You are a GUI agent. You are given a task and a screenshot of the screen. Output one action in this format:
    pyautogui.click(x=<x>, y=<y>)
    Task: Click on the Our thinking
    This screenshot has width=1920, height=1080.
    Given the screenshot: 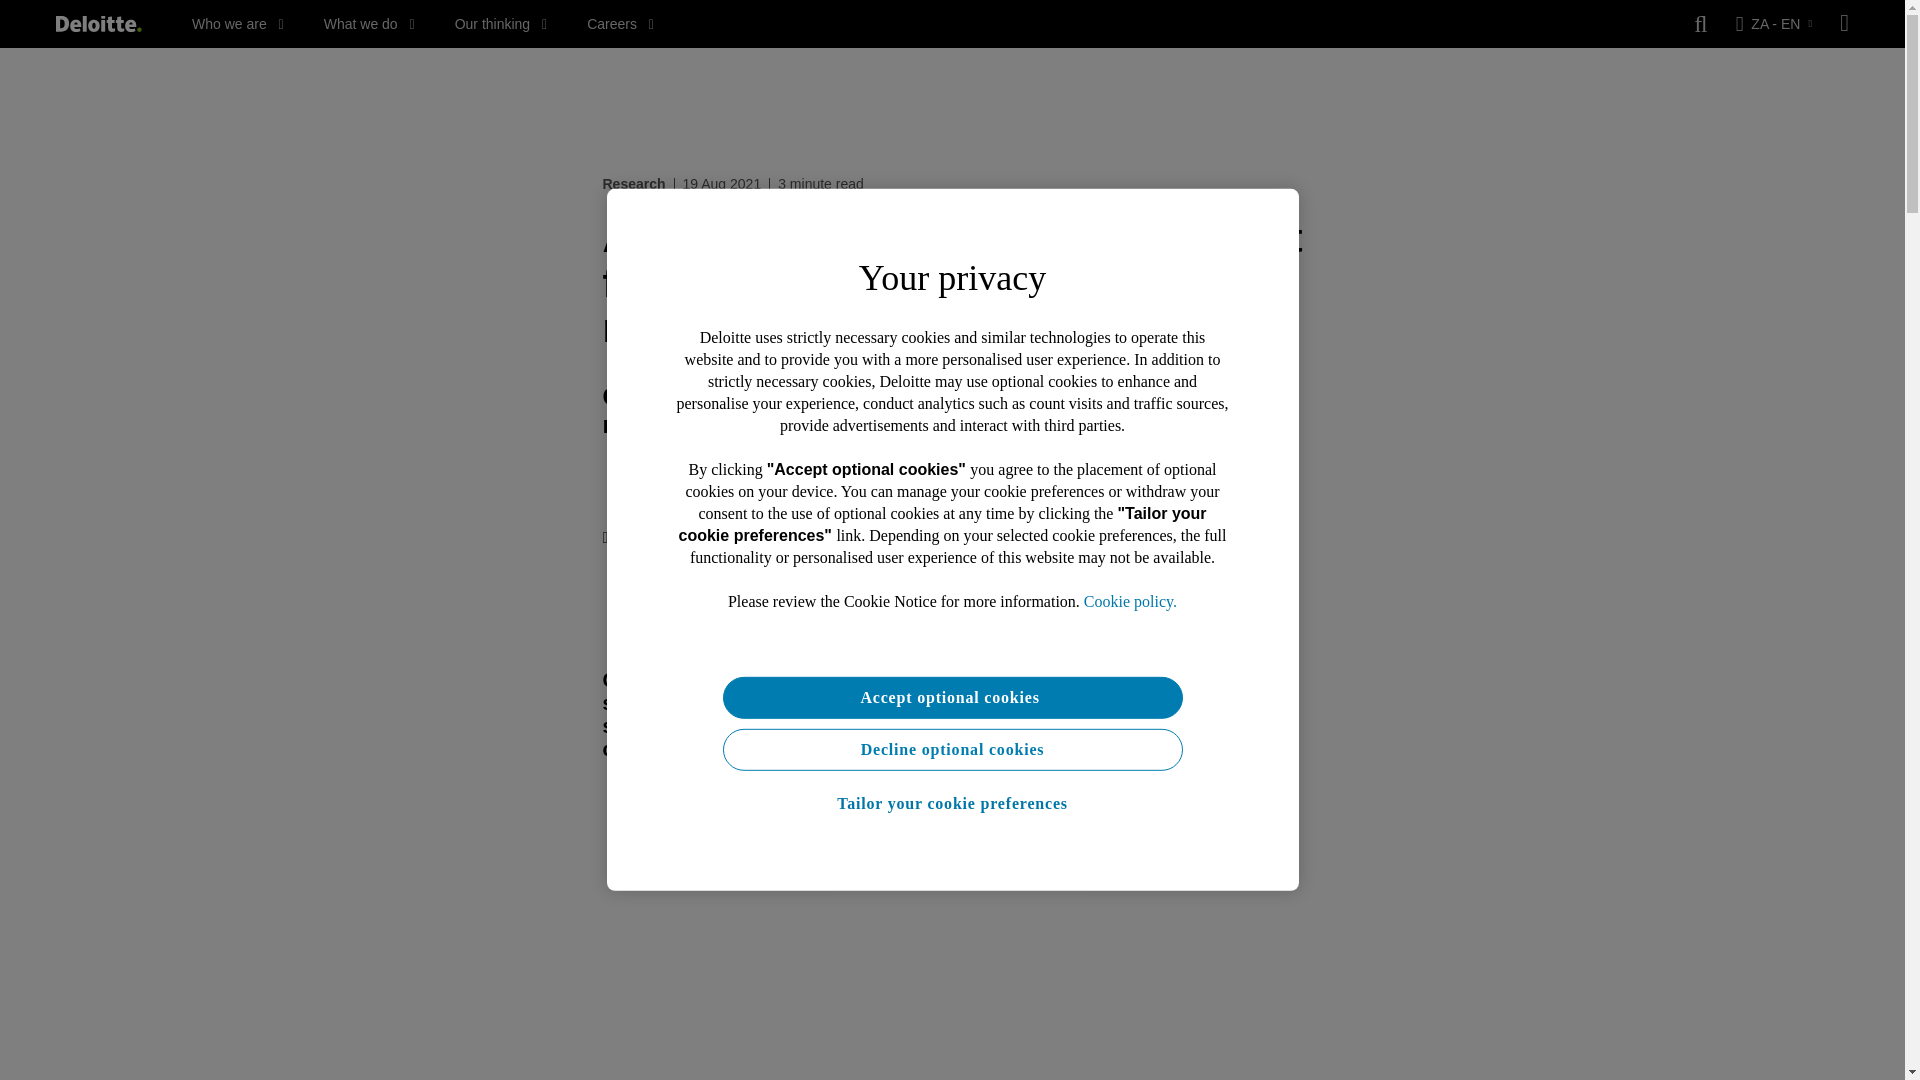 What is the action you would take?
    pyautogui.click(x=501, y=24)
    